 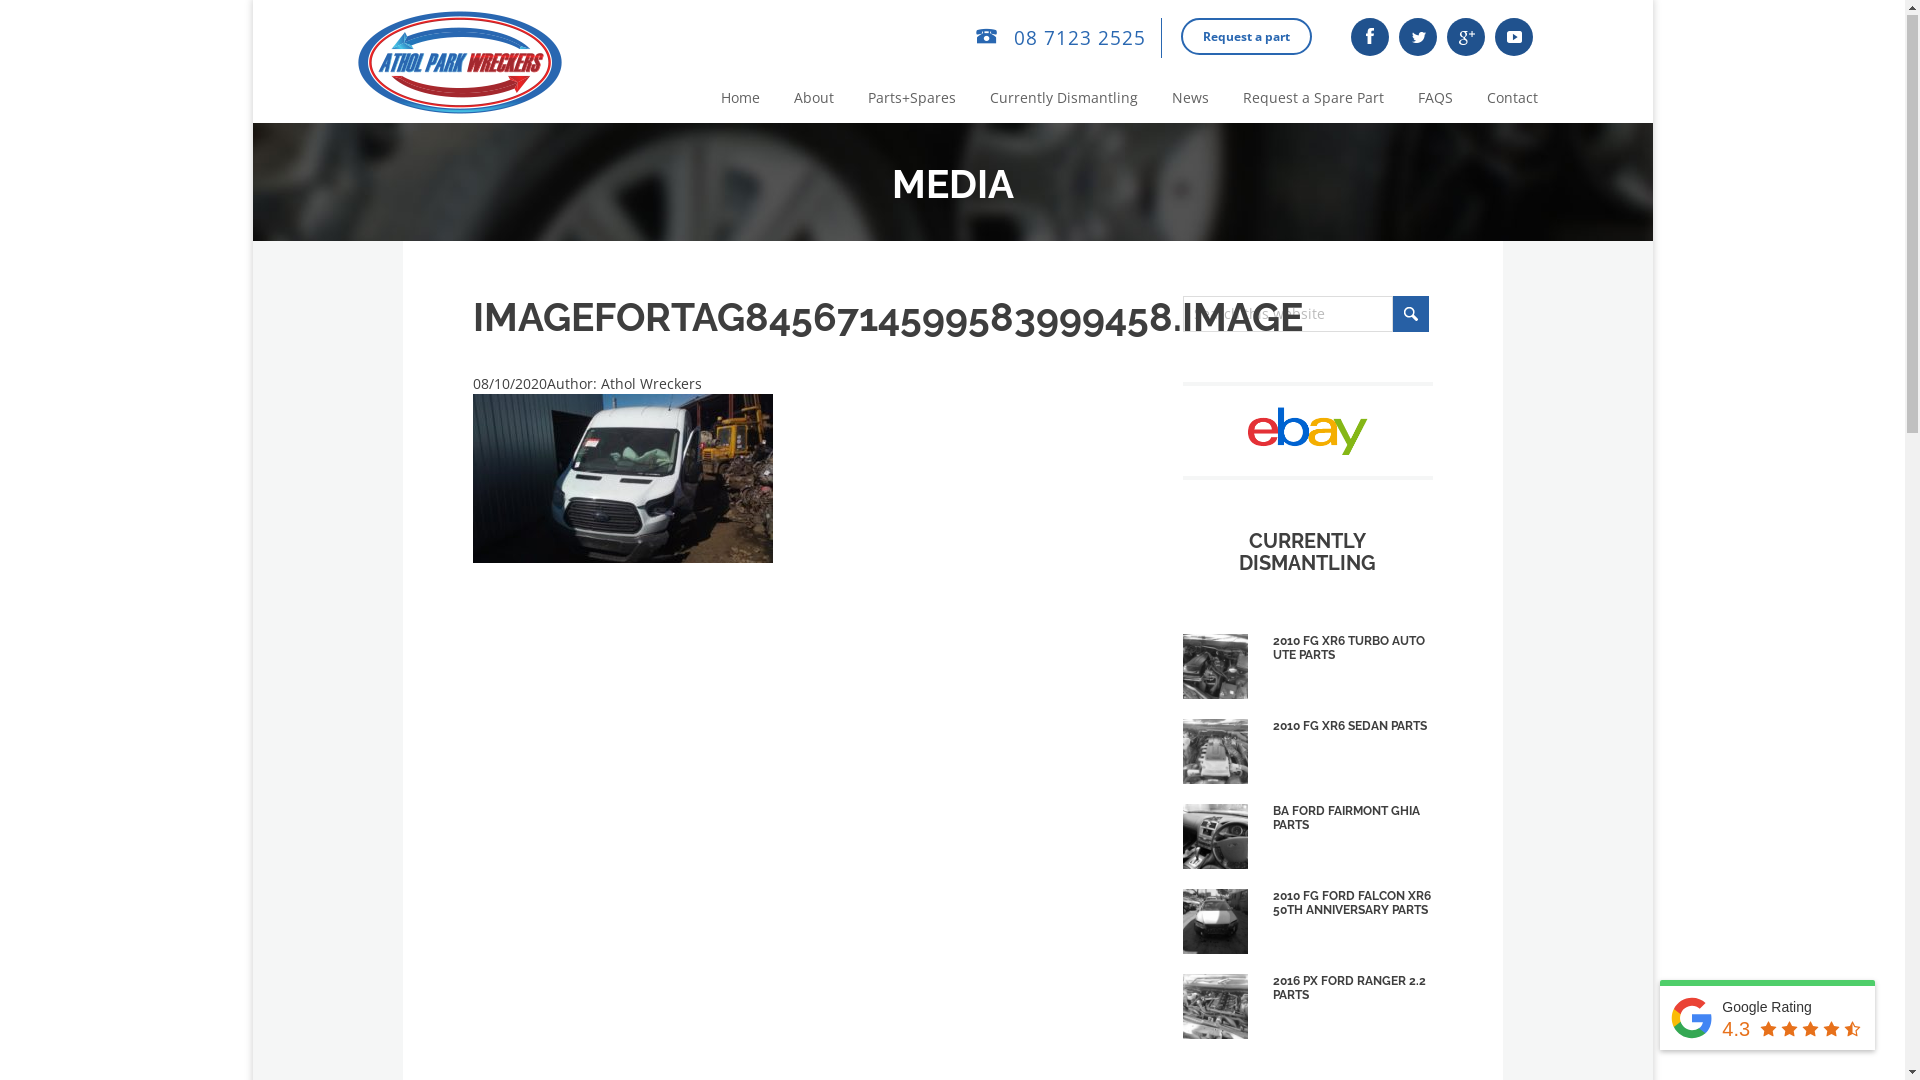 I want to click on Parts+Spares, so click(x=912, y=100).